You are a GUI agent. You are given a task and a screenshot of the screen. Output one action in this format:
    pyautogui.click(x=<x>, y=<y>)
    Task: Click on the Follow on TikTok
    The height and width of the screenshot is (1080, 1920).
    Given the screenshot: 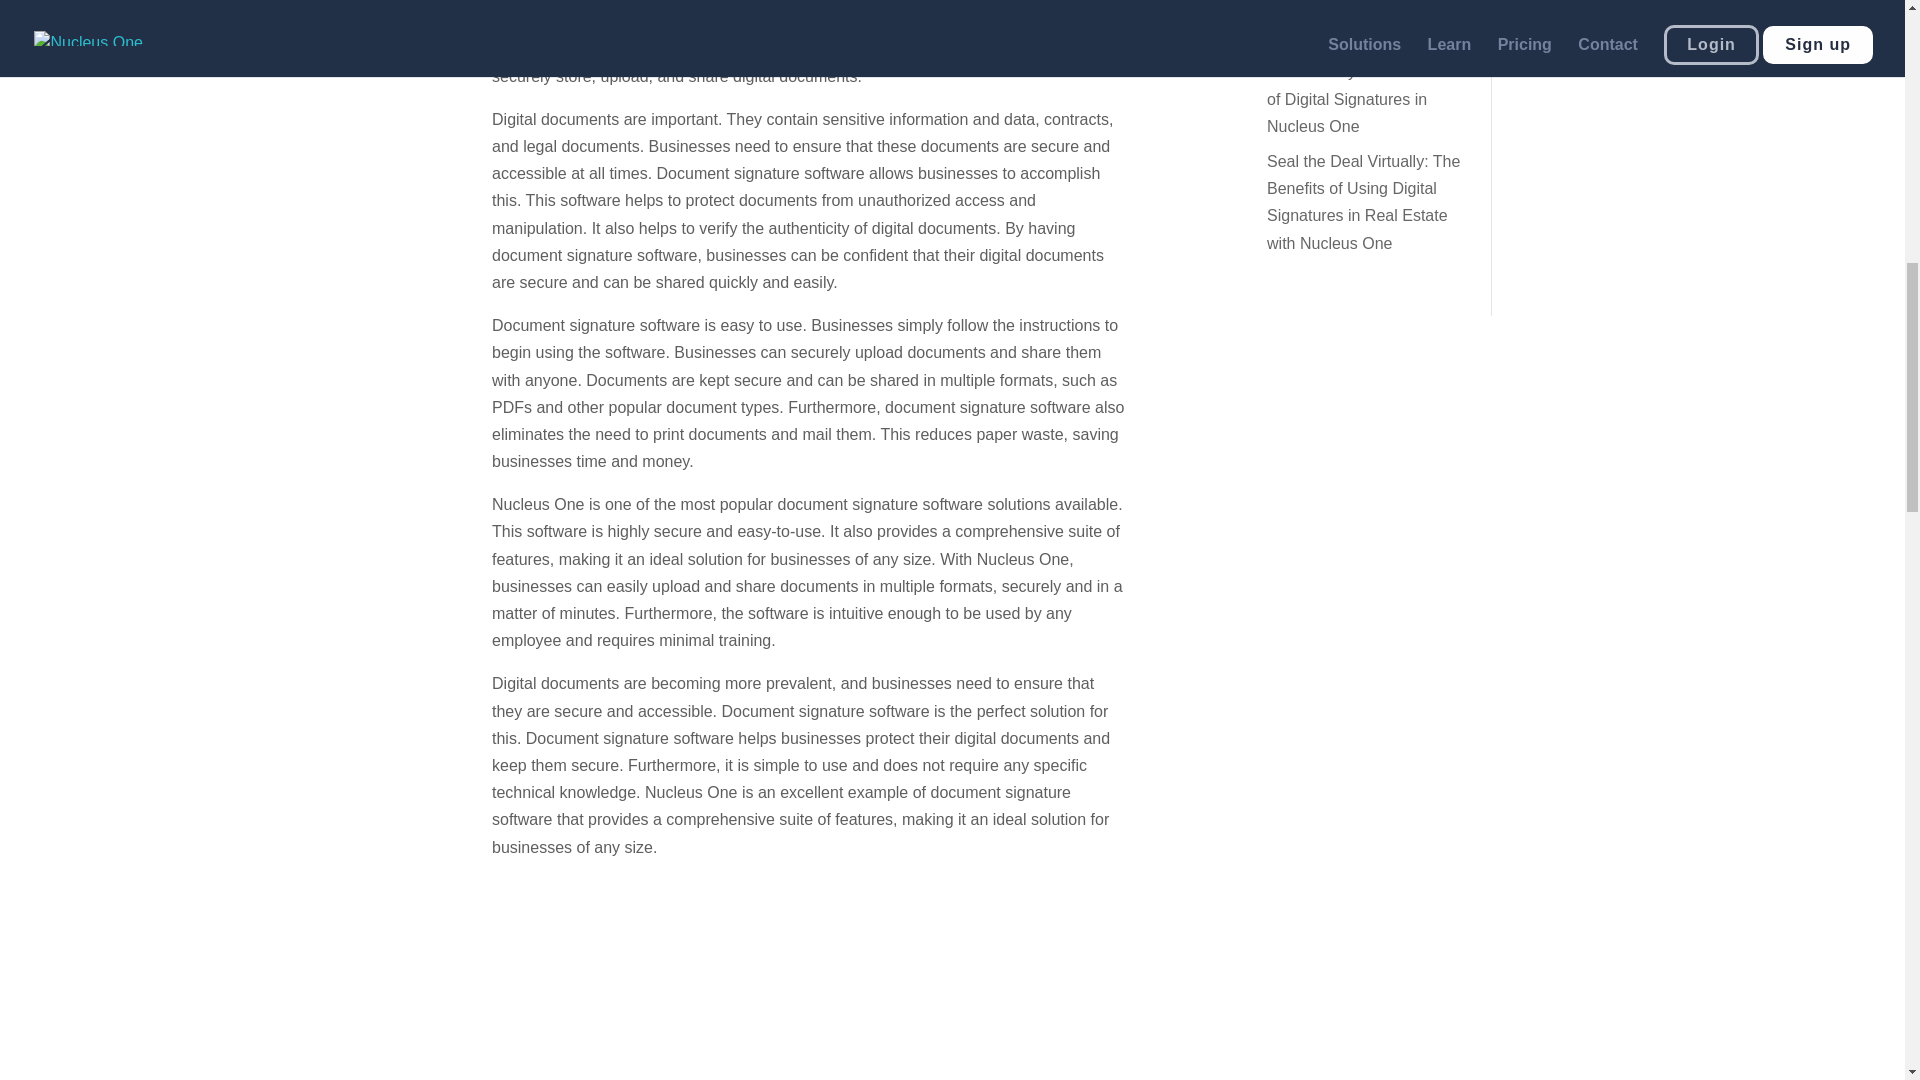 What is the action you would take?
    pyautogui.click(x=1348, y=362)
    